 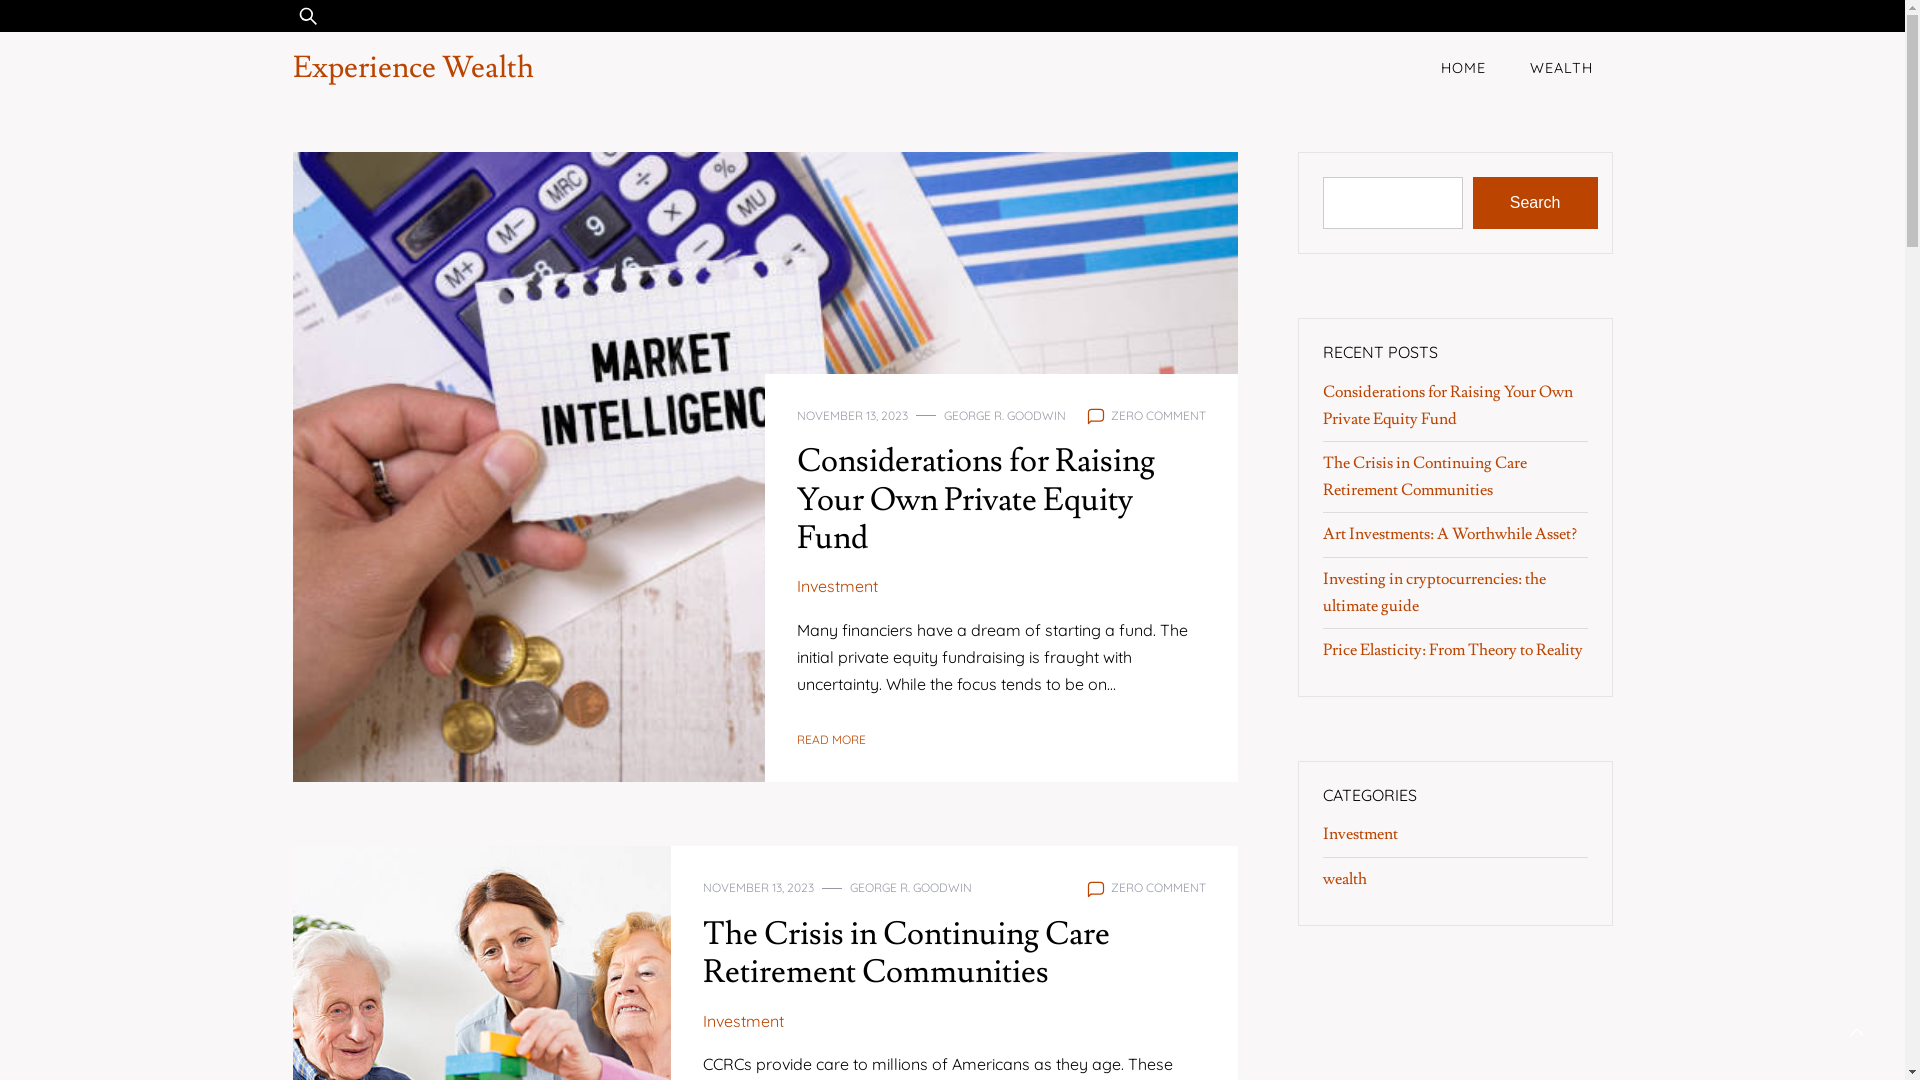 What do you see at coordinates (832, 740) in the screenshot?
I see `READ MORE` at bounding box center [832, 740].